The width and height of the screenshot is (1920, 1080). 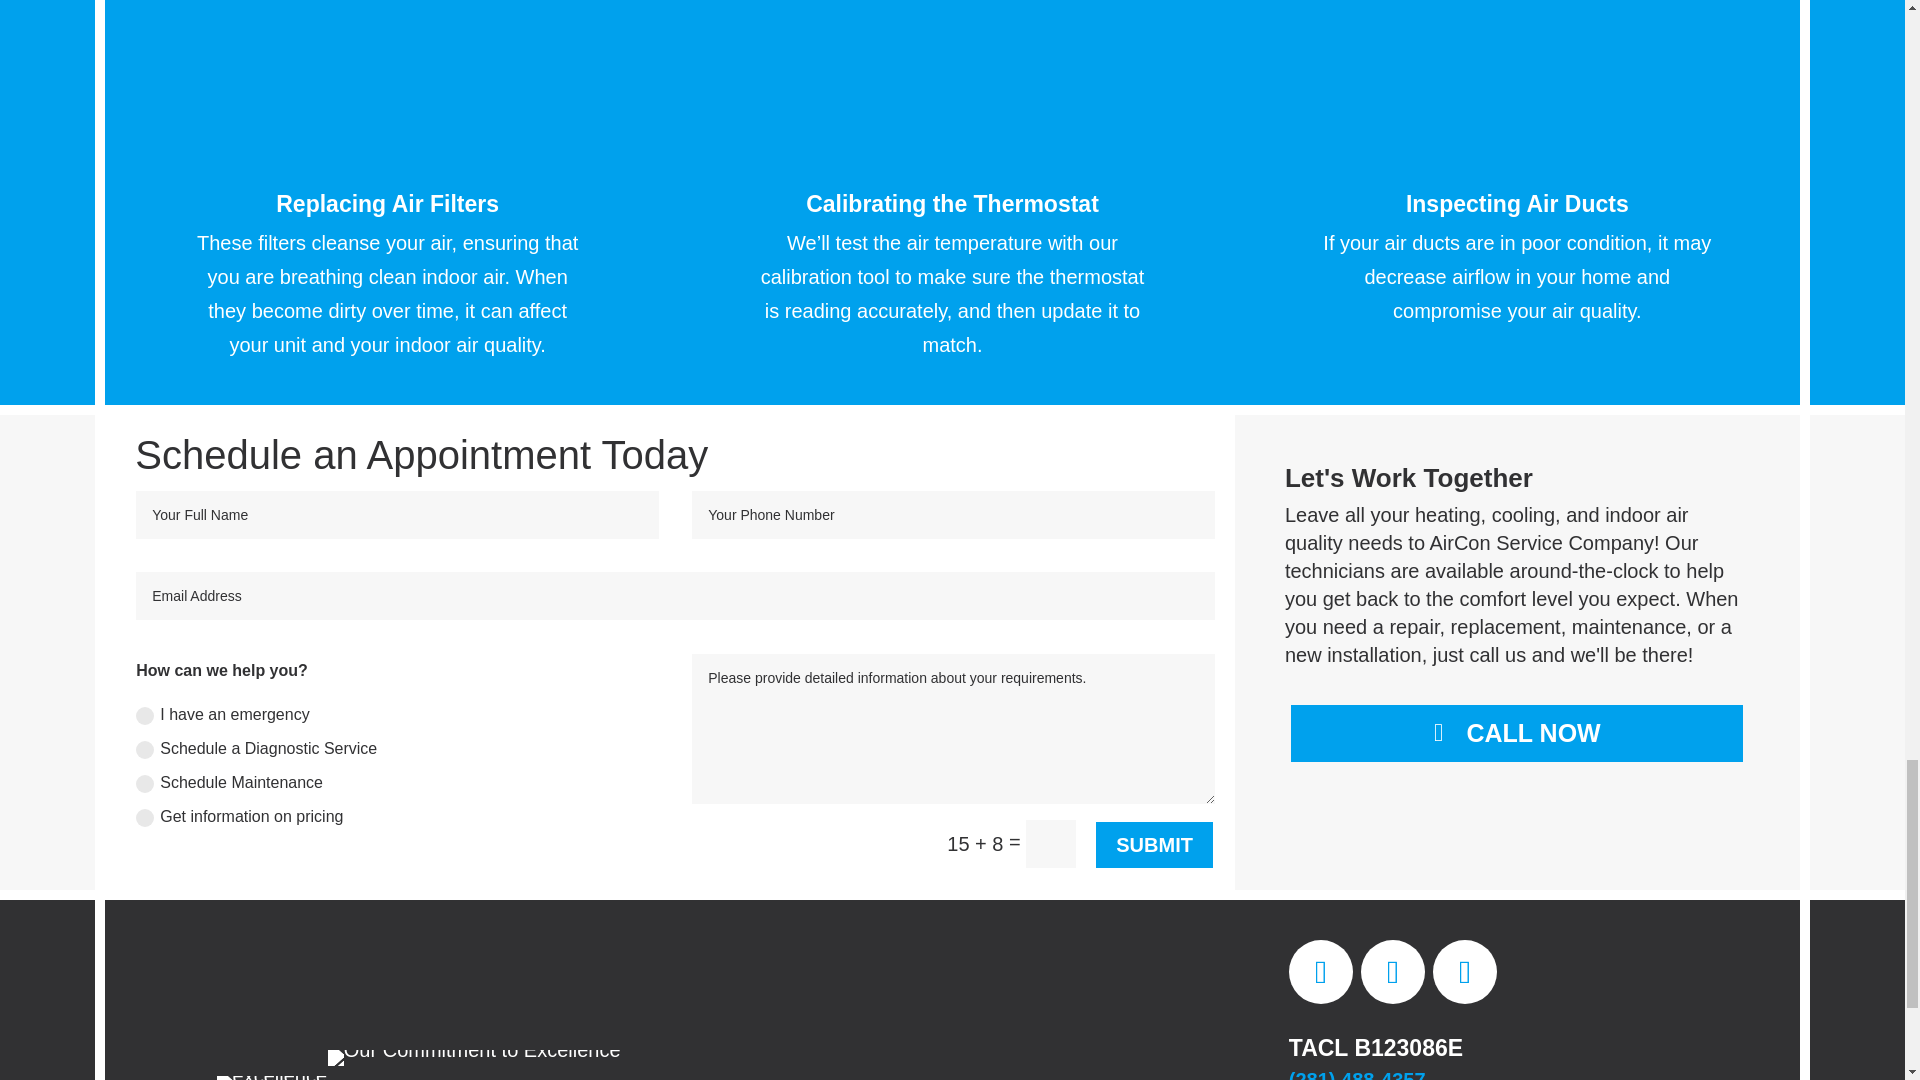 I want to click on excellence, so click(x=272, y=1078).